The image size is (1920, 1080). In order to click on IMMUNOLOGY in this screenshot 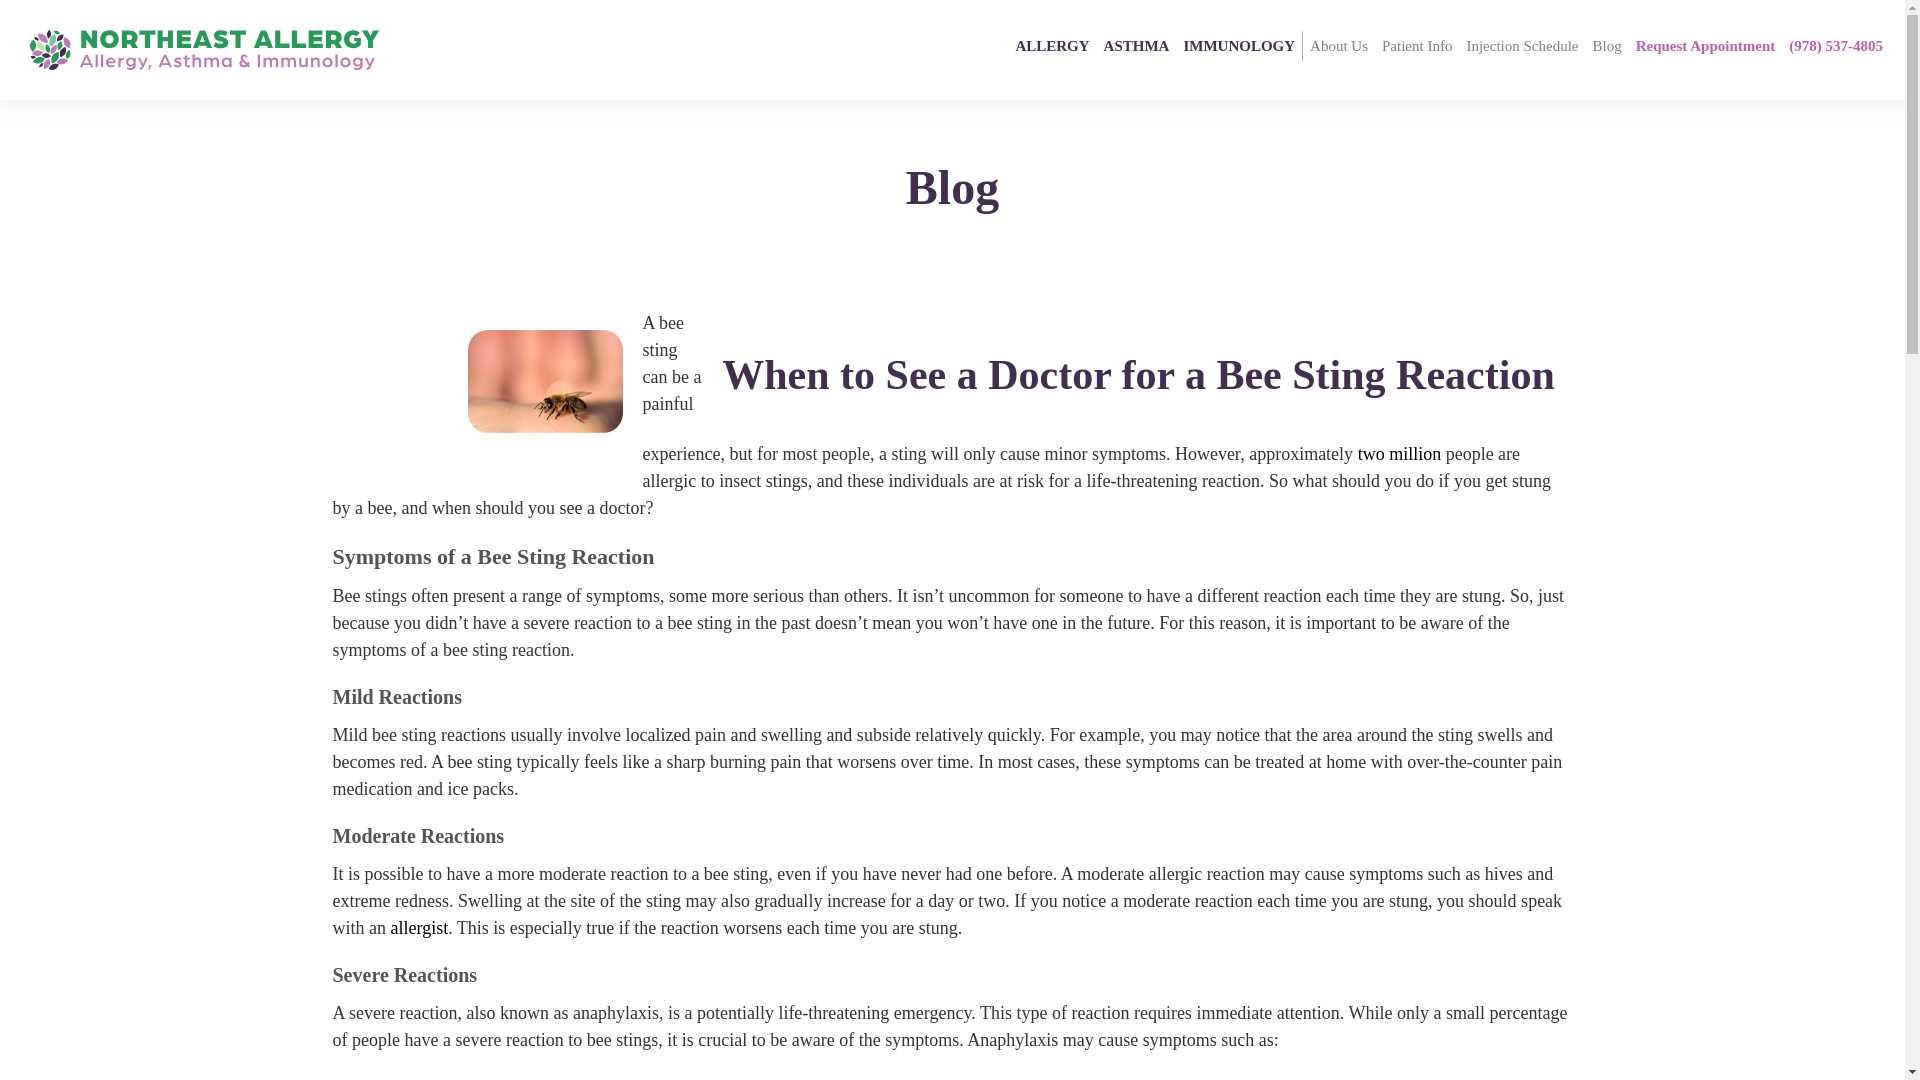, I will do `click(1239, 46)`.